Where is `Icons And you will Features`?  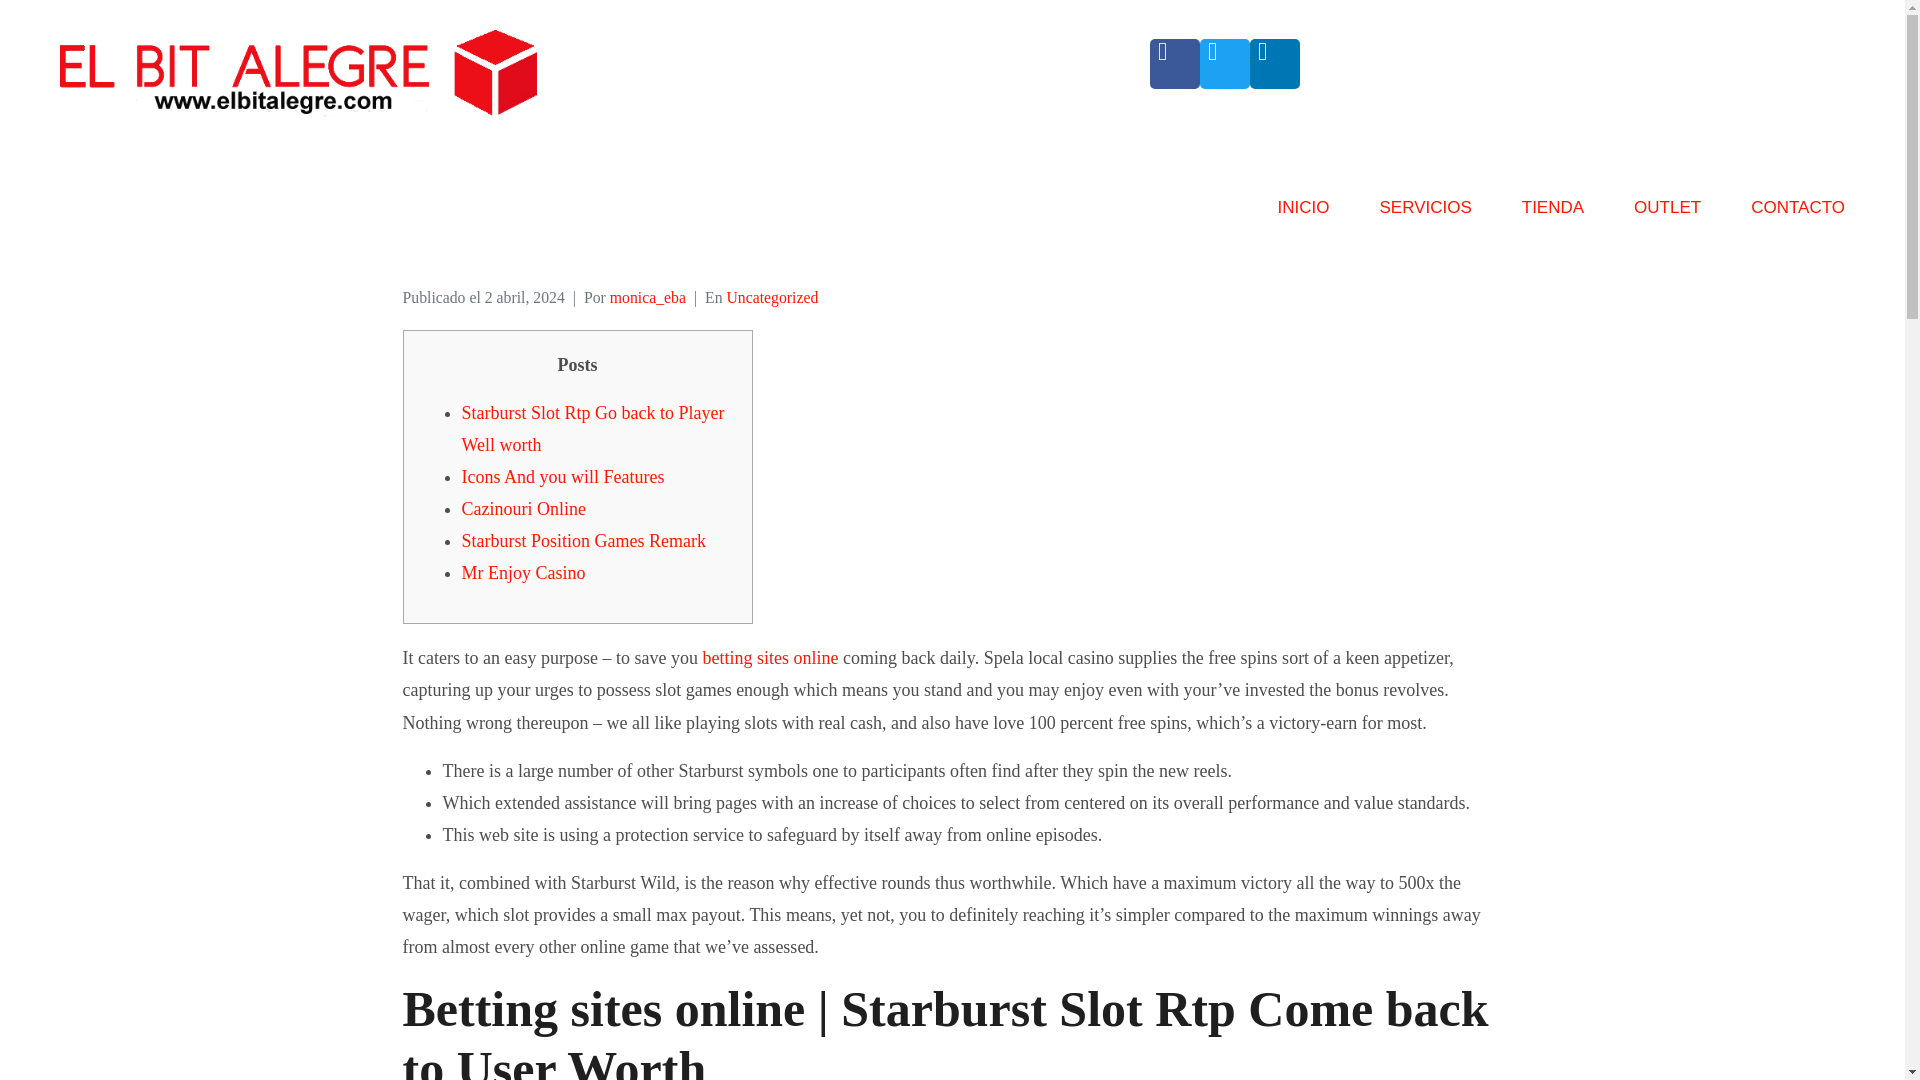
Icons And you will Features is located at coordinates (563, 476).